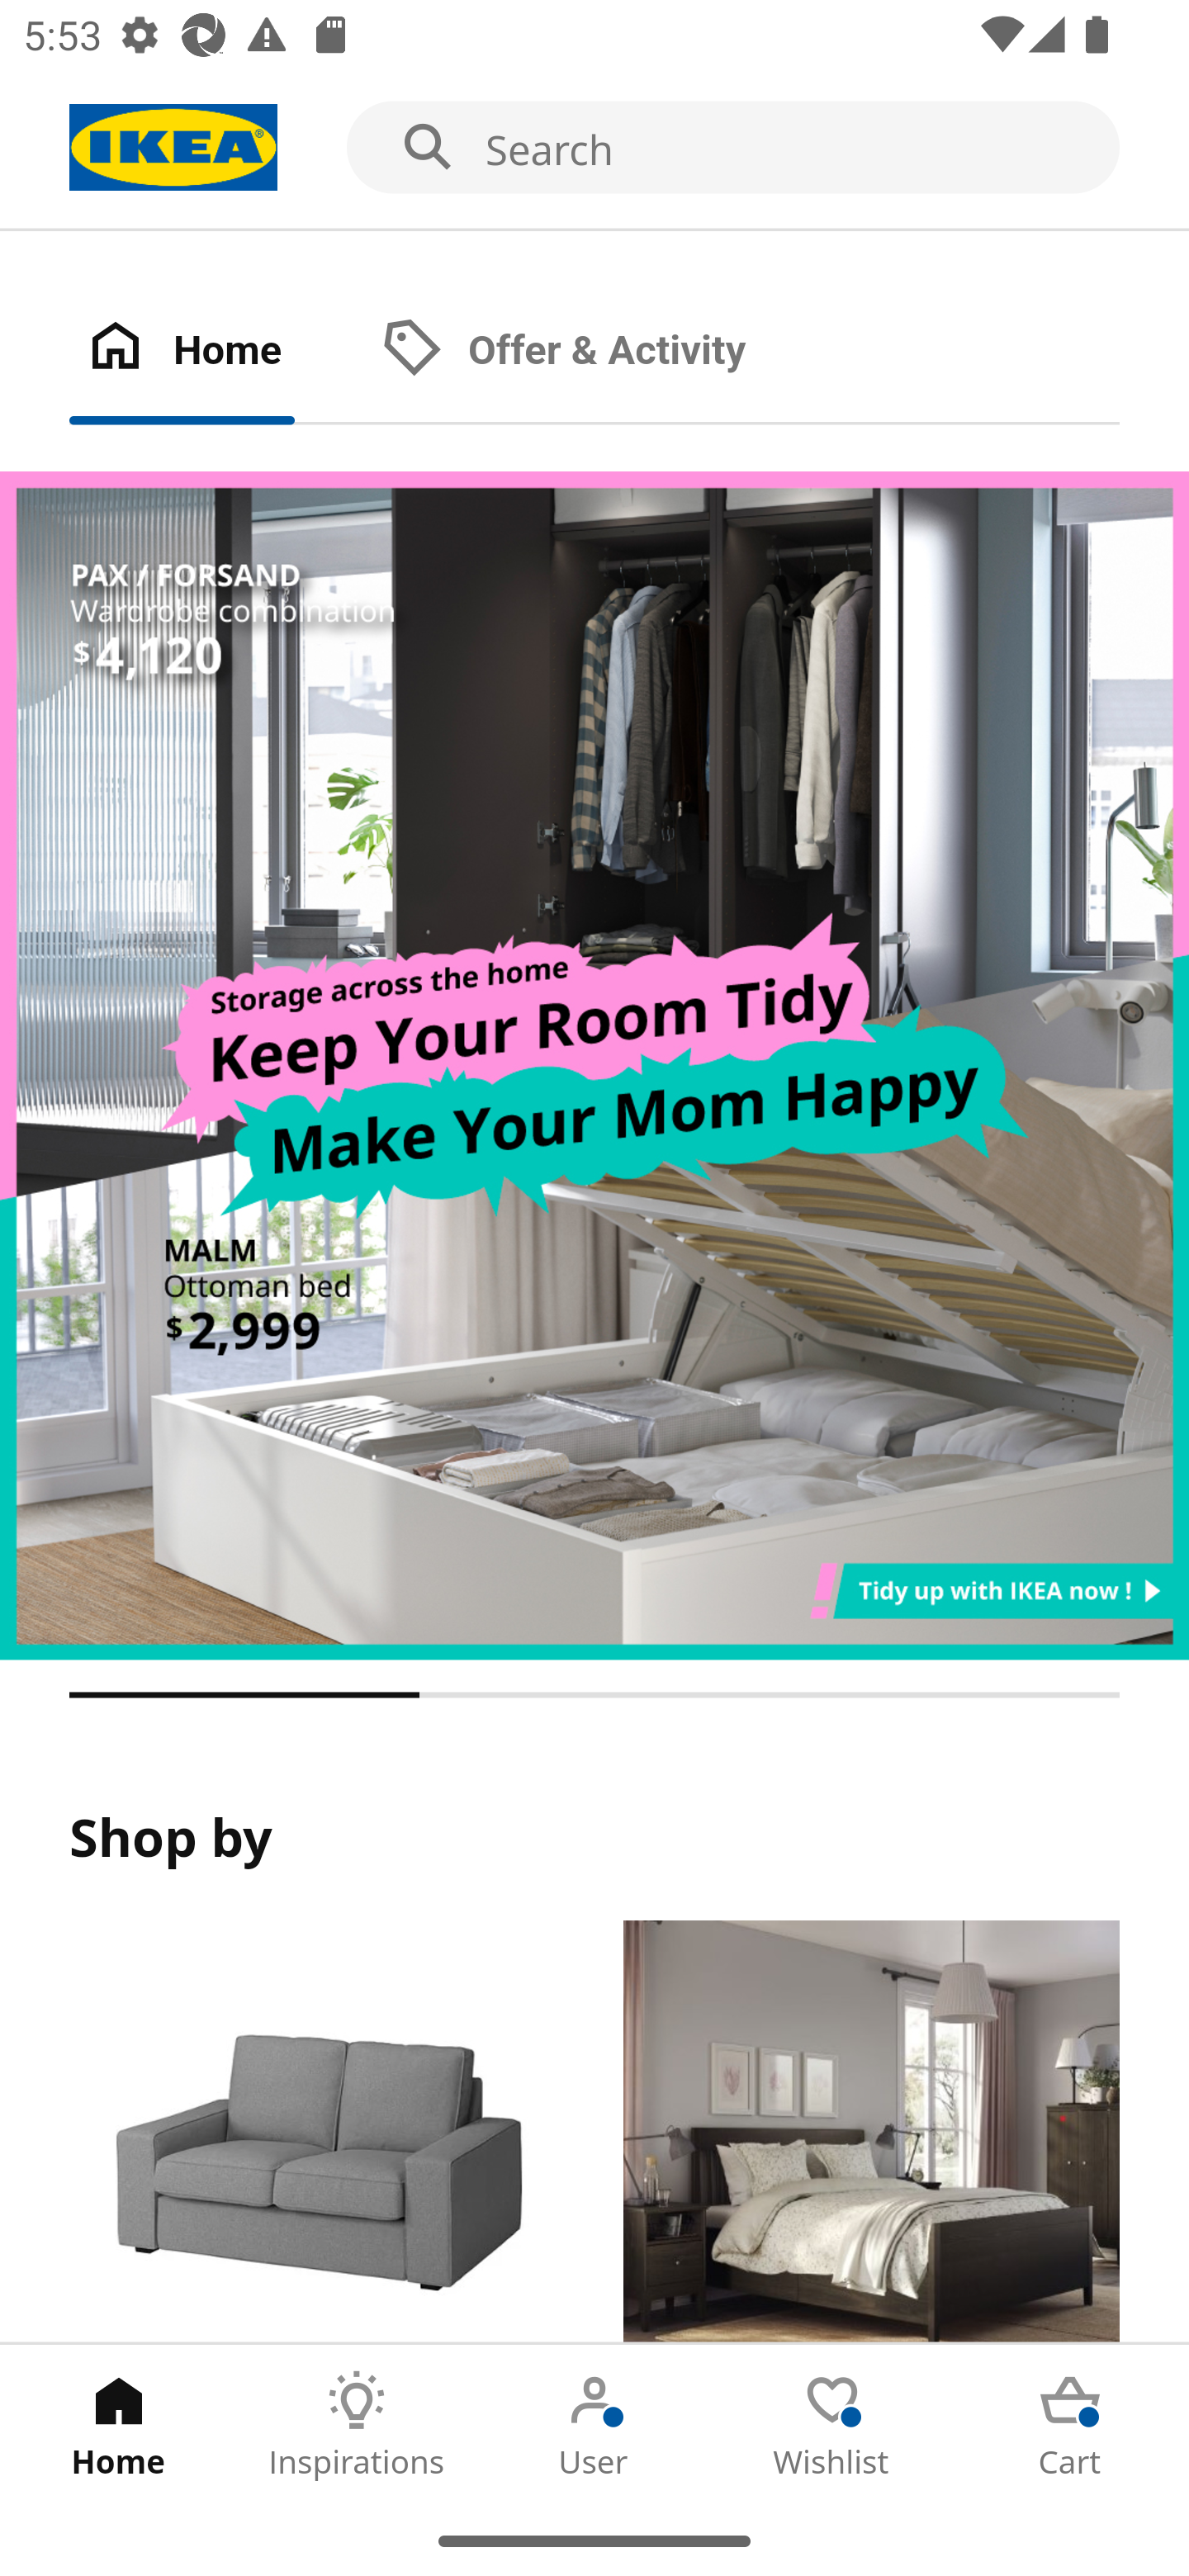 Image resolution: width=1189 pixels, height=2576 pixels. I want to click on Home
Tab 1 of 5, so click(119, 2425).